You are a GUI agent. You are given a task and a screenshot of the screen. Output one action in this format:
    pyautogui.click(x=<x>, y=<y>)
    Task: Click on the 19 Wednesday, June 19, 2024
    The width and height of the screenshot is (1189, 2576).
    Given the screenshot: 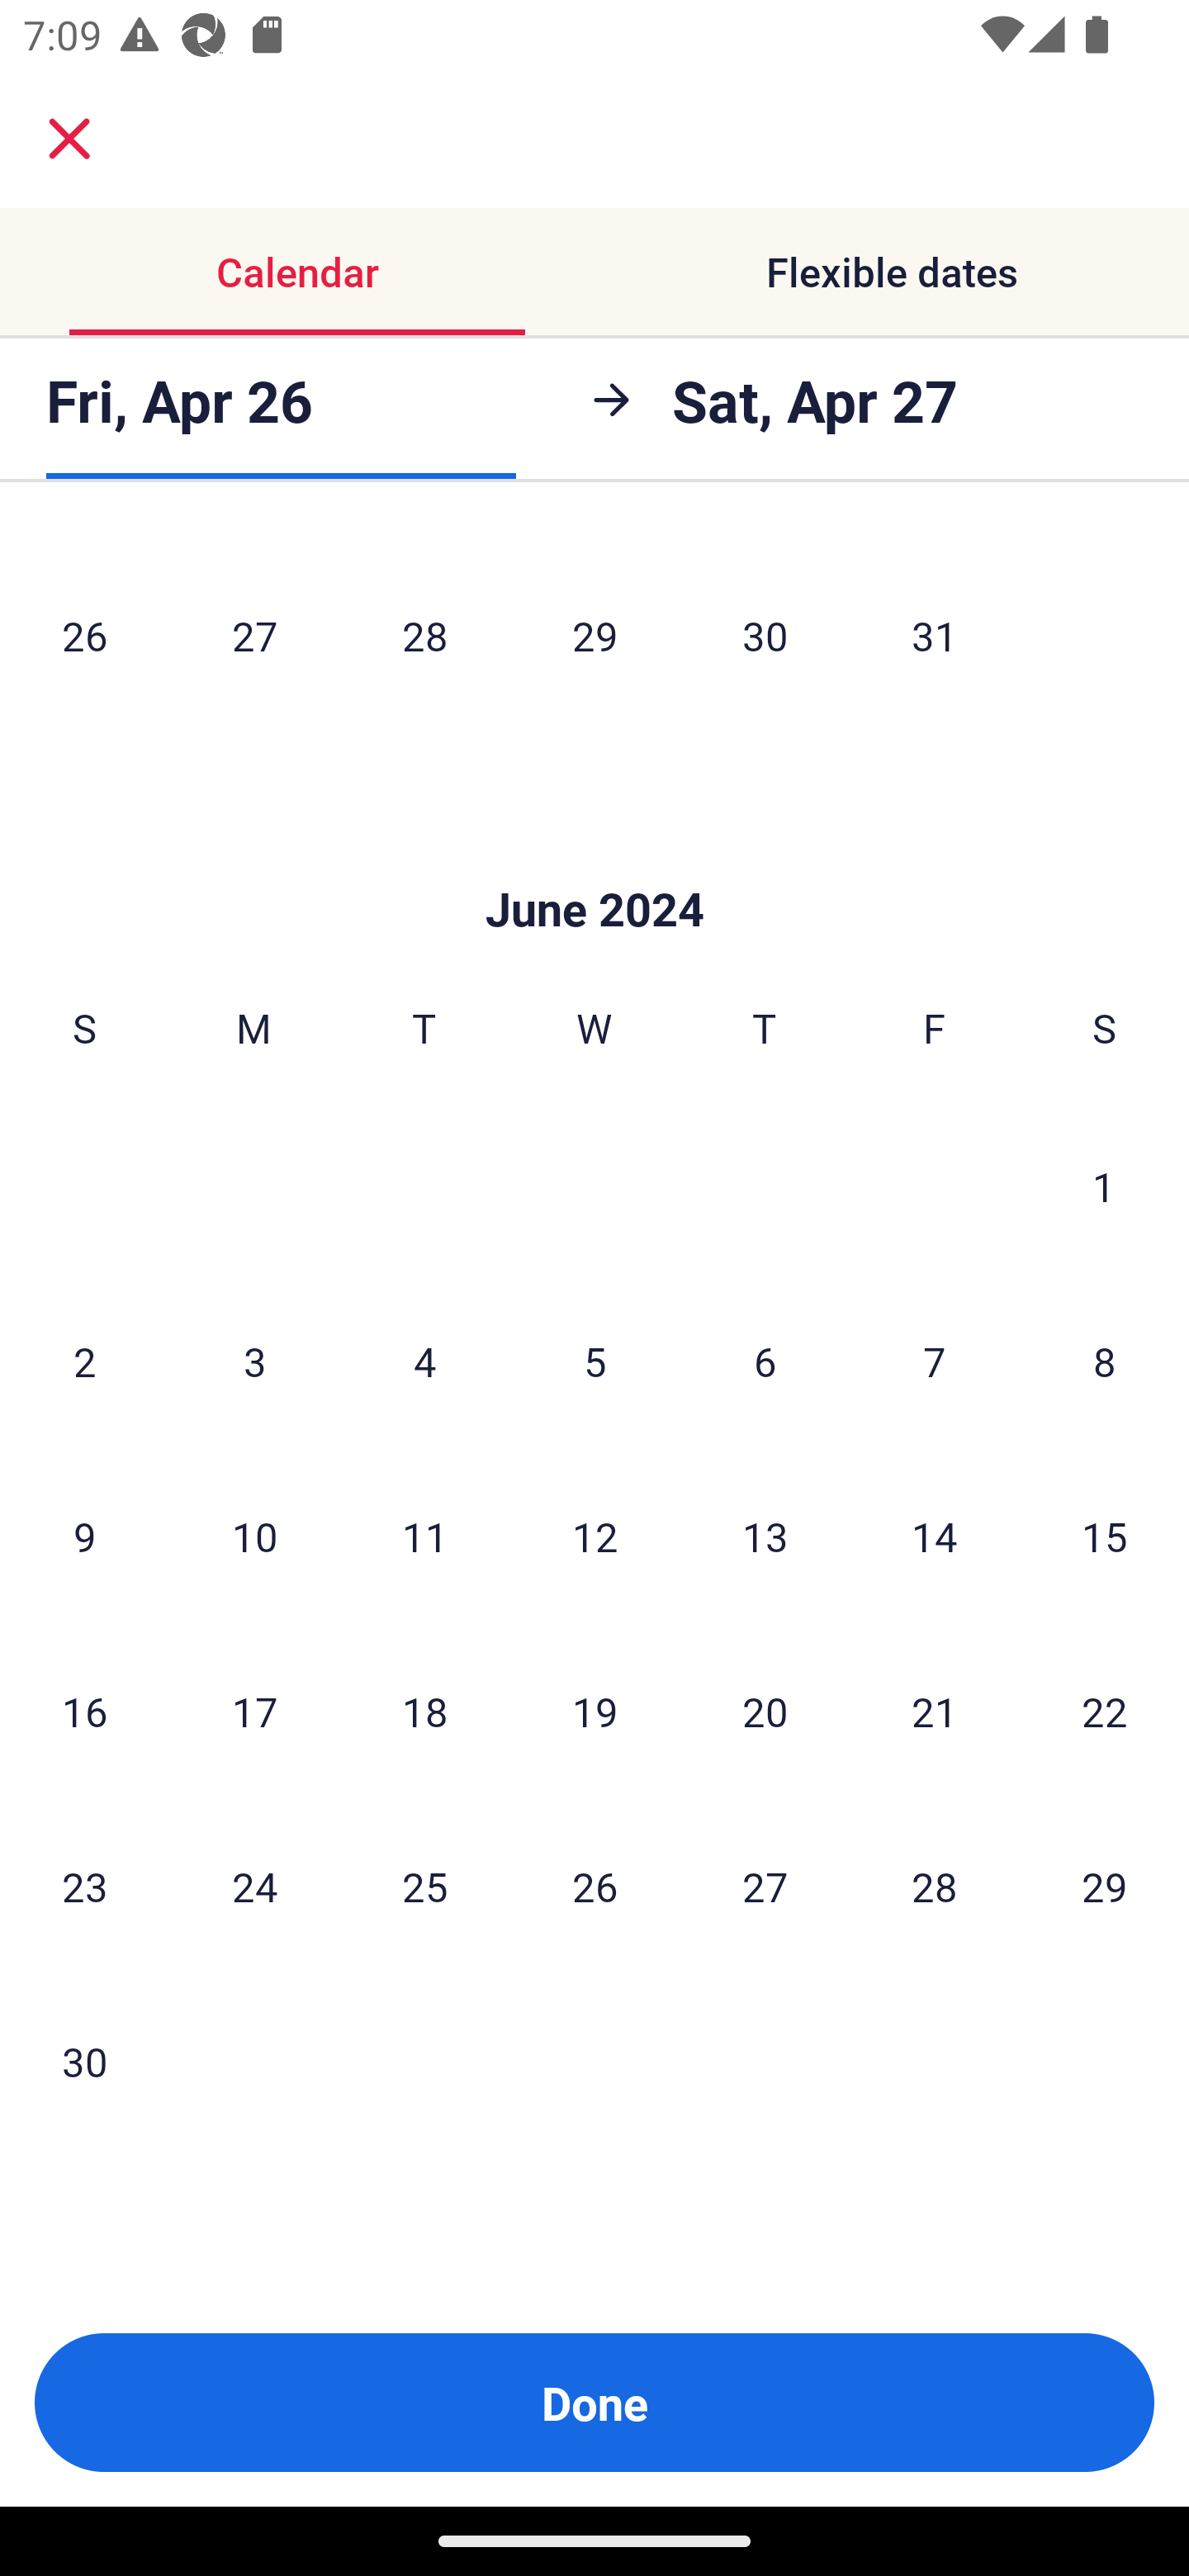 What is the action you would take?
    pyautogui.click(x=594, y=1710)
    